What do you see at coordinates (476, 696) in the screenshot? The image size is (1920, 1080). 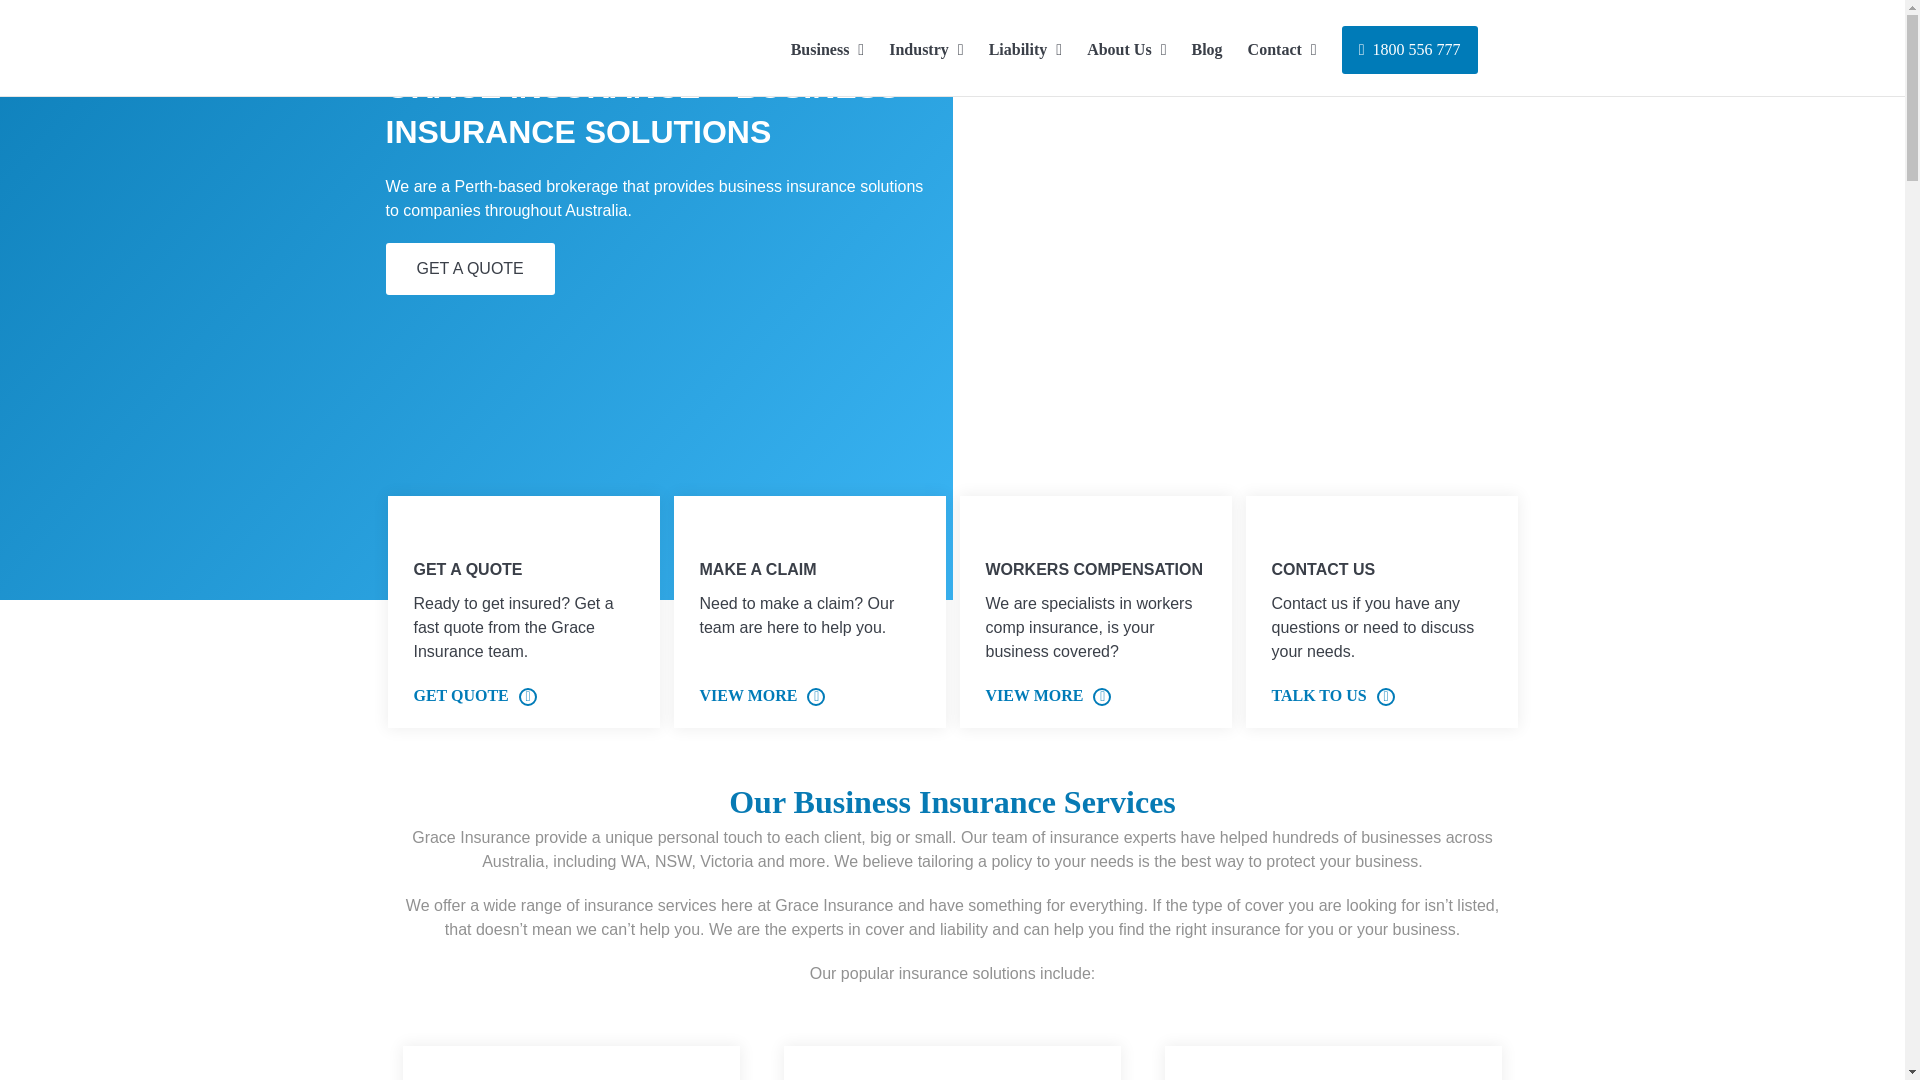 I see `GET QUOTE` at bounding box center [476, 696].